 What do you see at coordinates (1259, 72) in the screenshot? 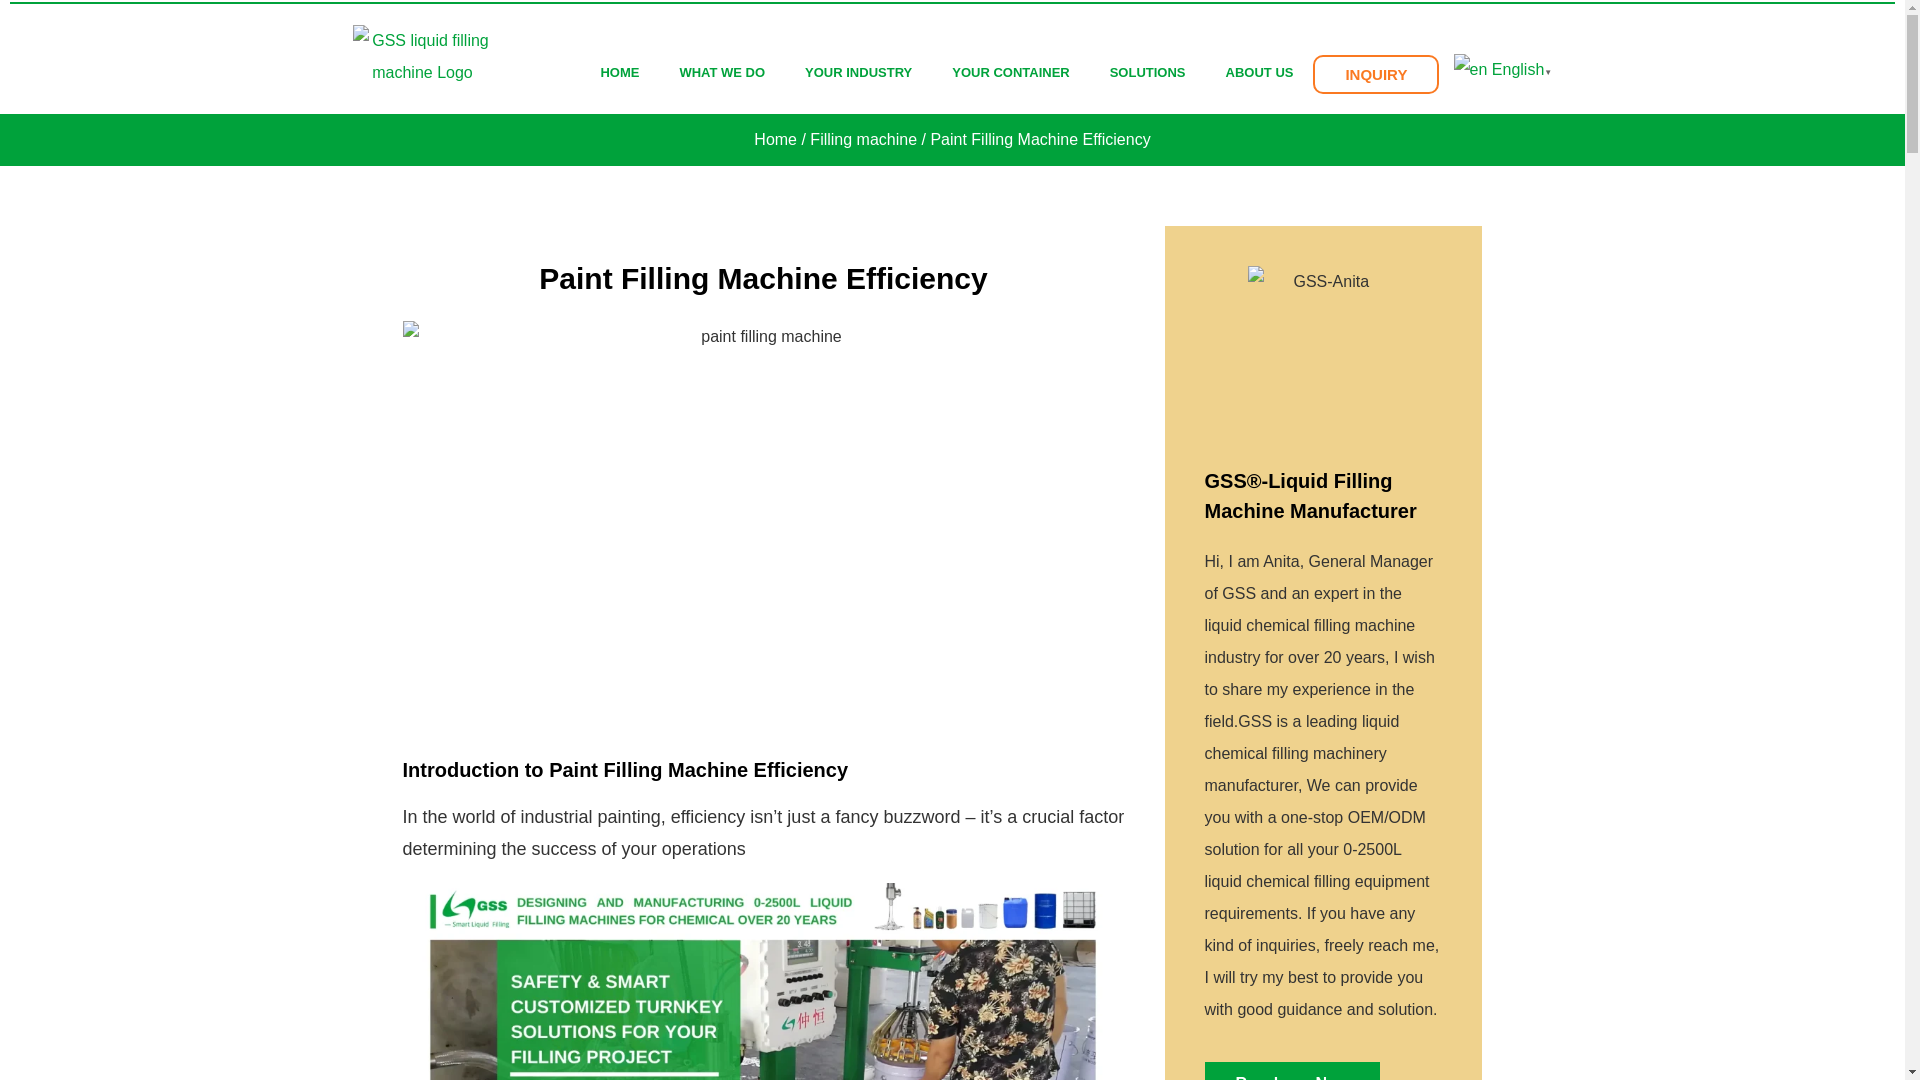
I see `ABOUT US` at bounding box center [1259, 72].